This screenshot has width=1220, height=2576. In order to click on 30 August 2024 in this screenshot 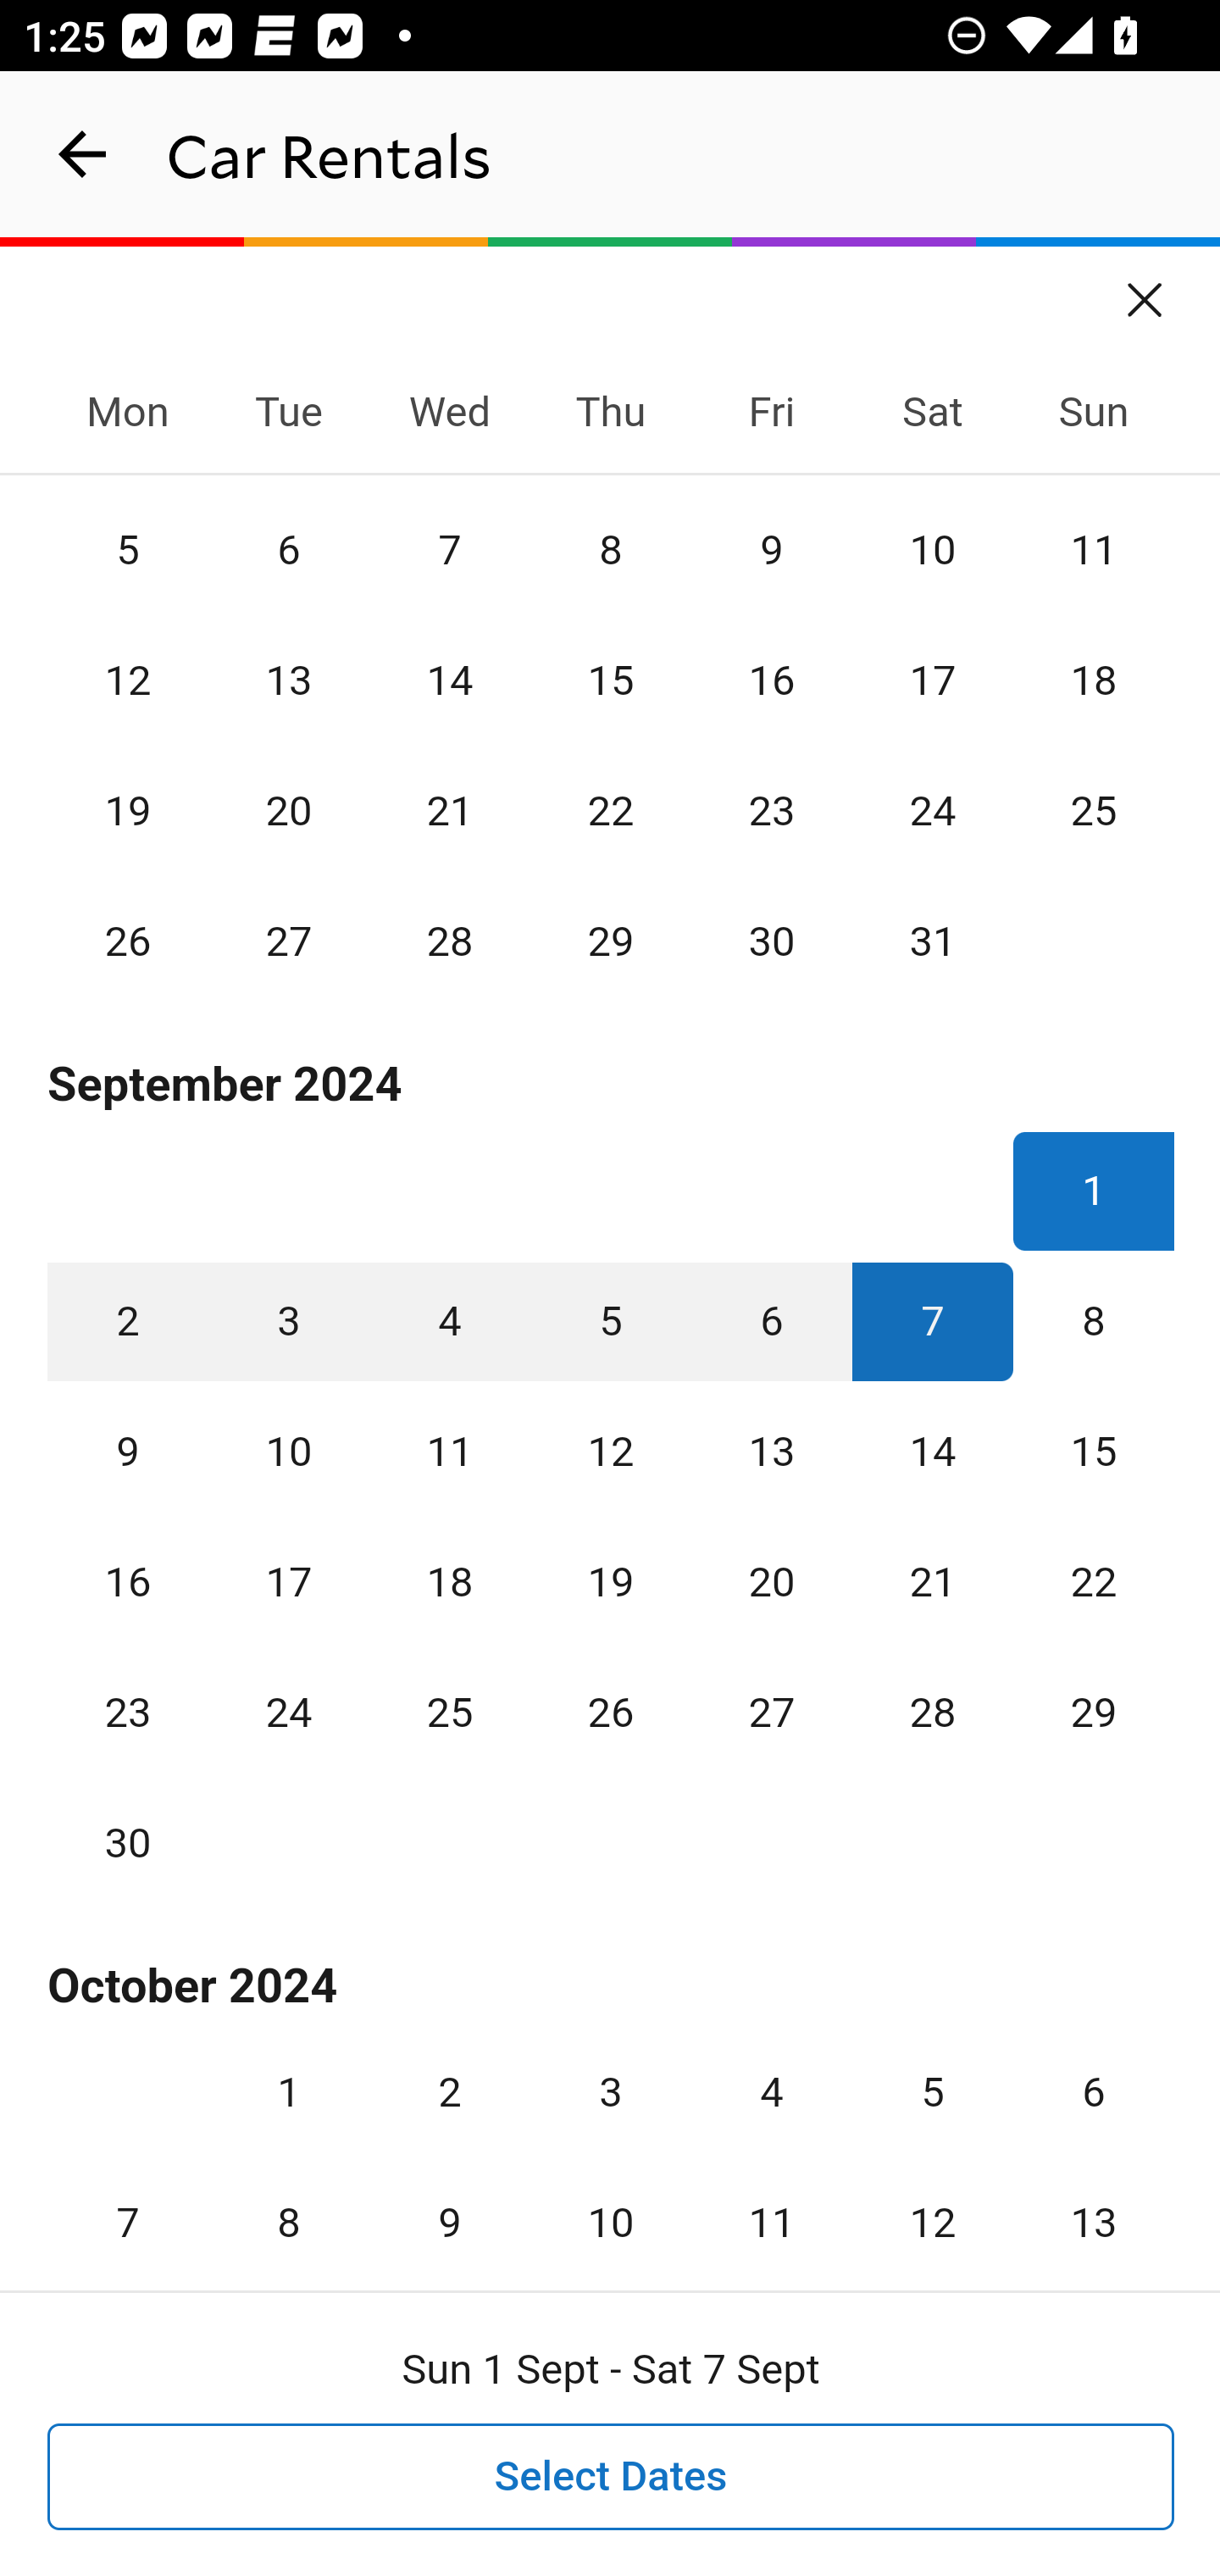, I will do `click(772, 941)`.